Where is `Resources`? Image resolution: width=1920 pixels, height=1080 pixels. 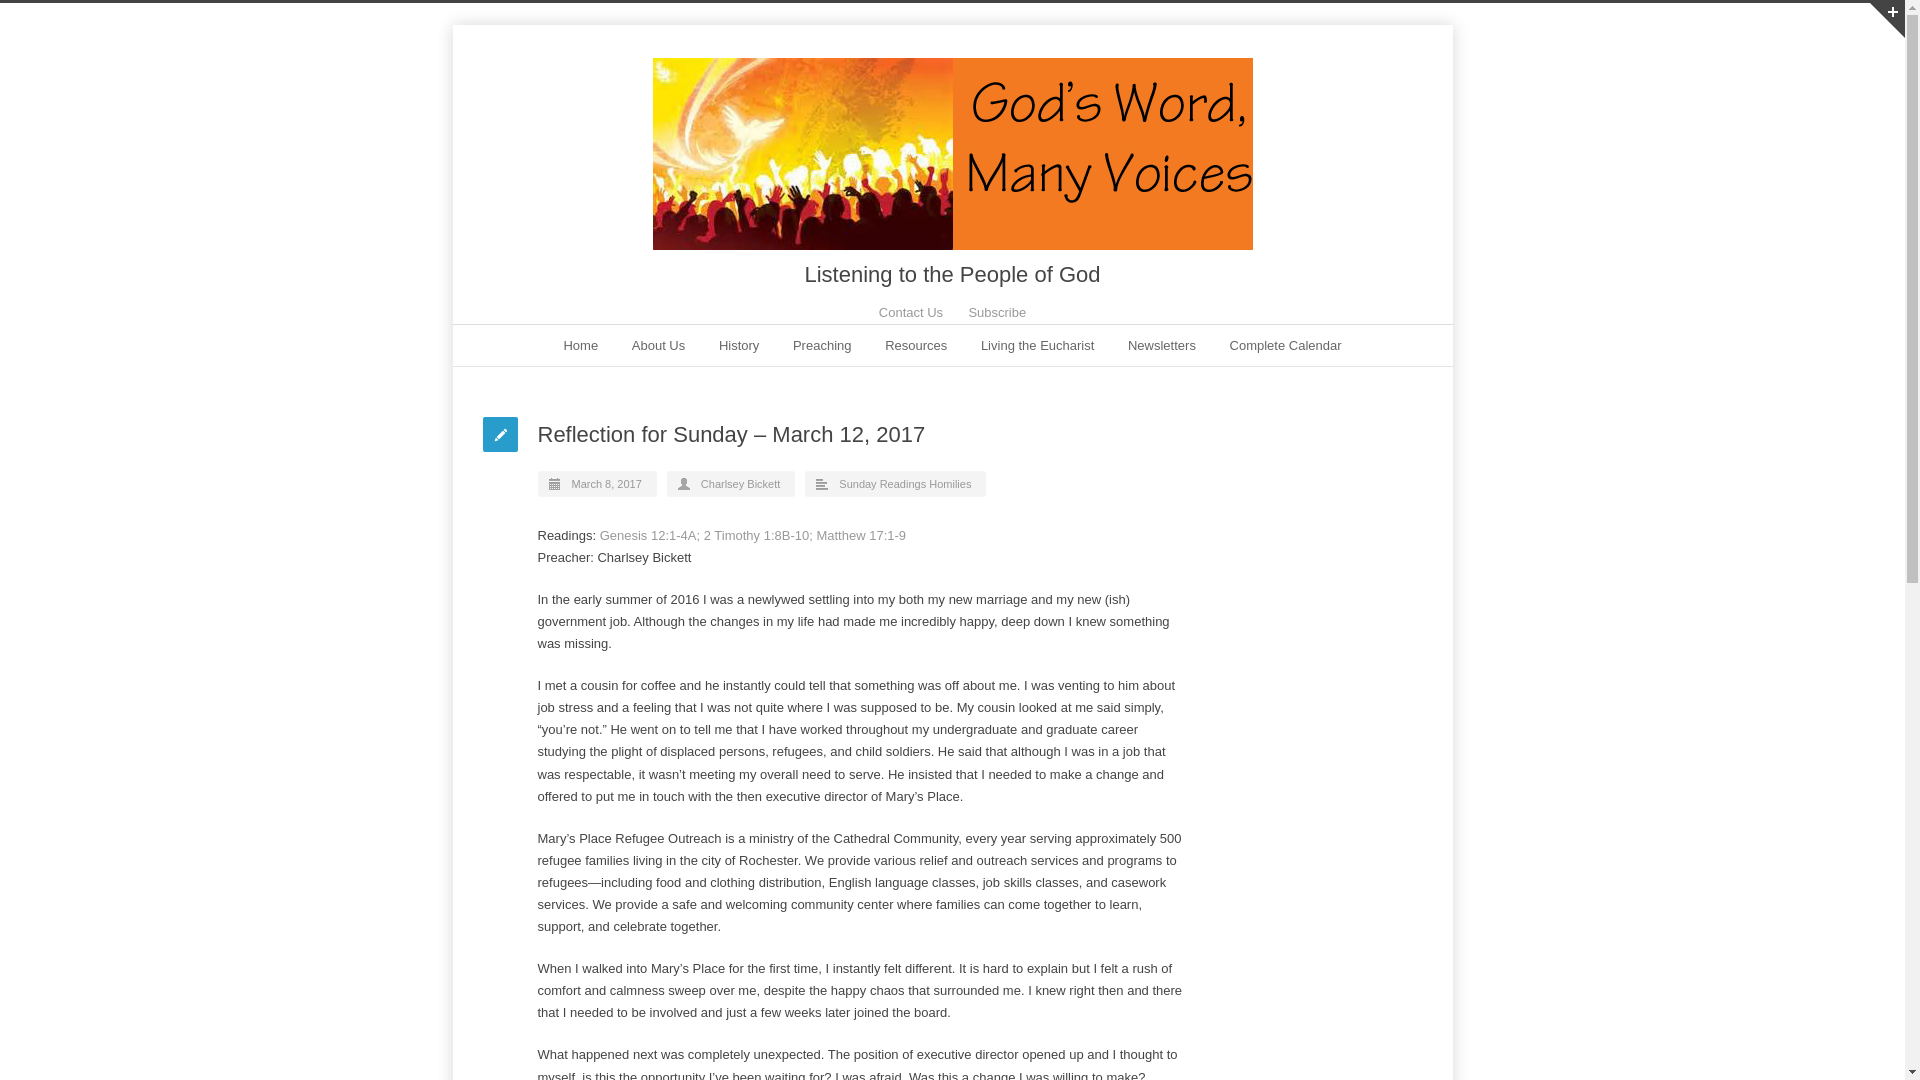 Resources is located at coordinates (916, 346).